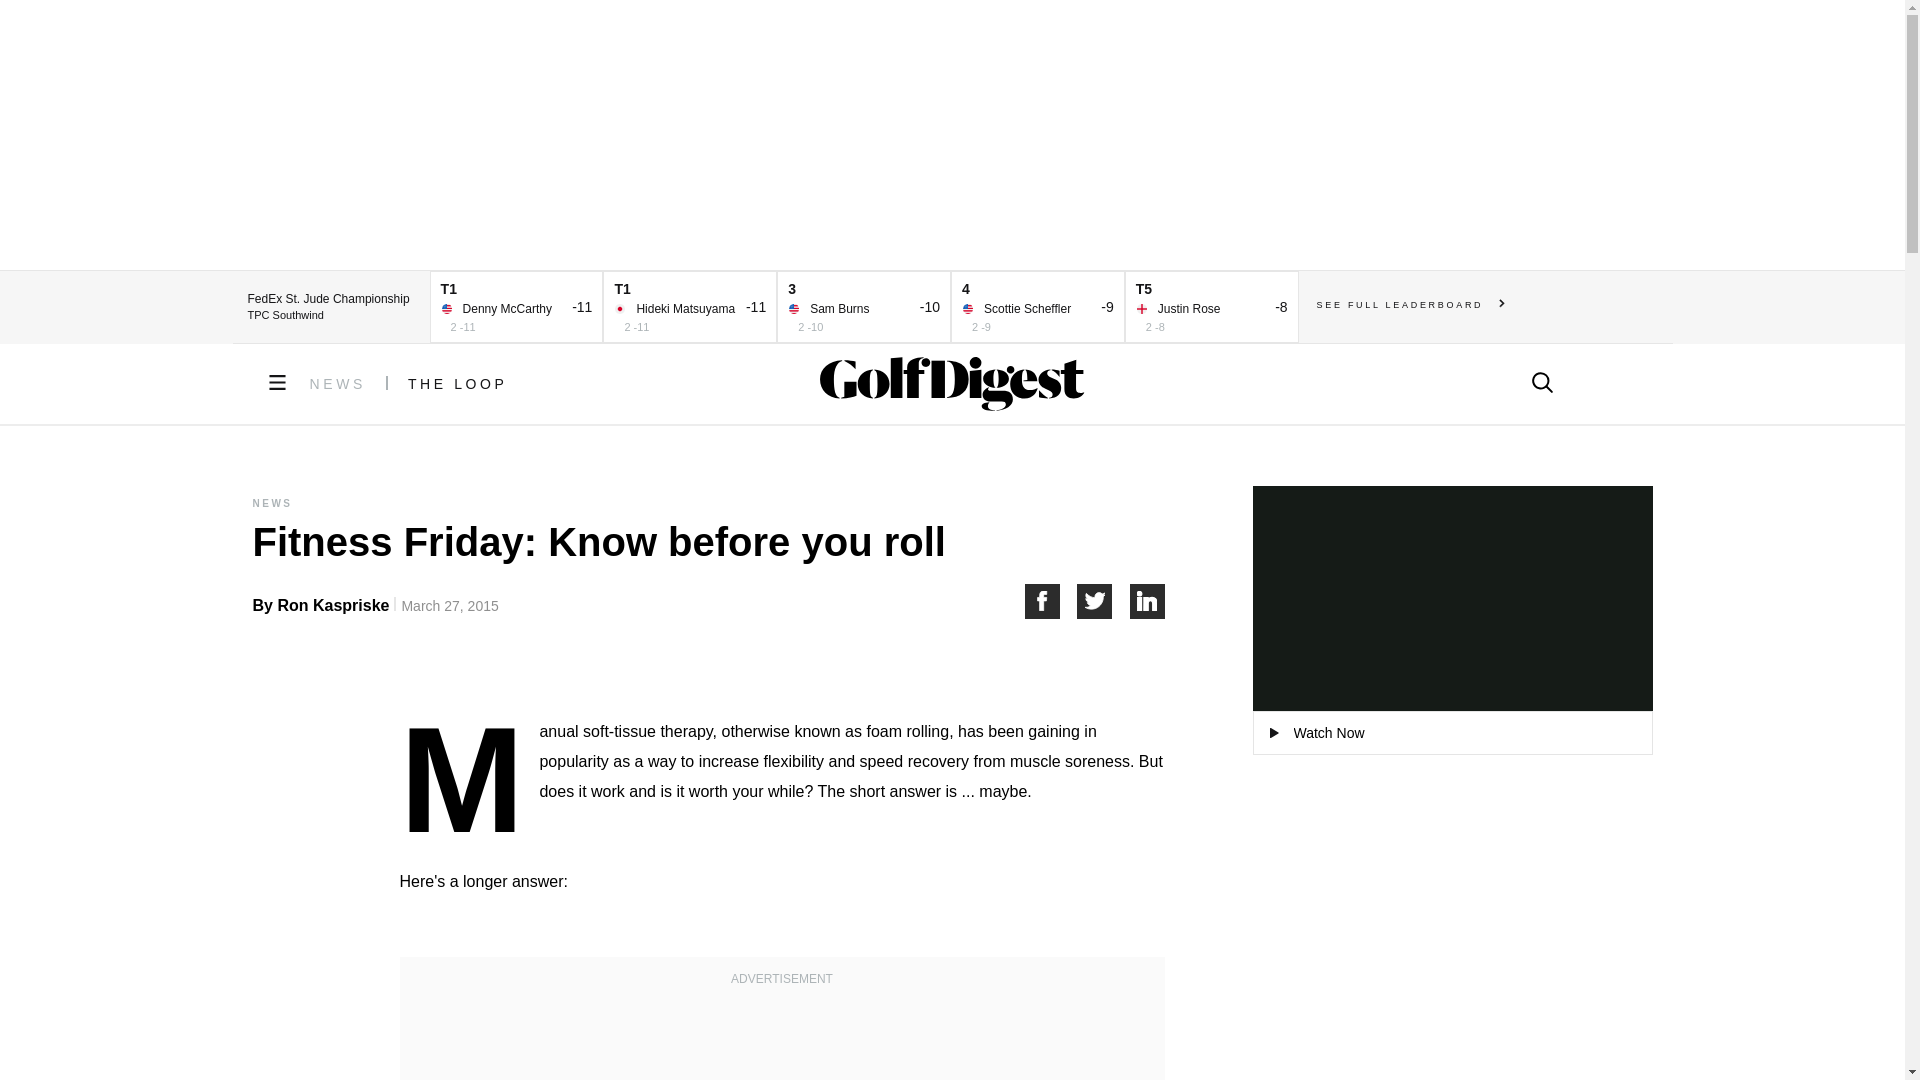 This screenshot has height=1080, width=1920. I want to click on Share on Twitter, so click(1104, 601).